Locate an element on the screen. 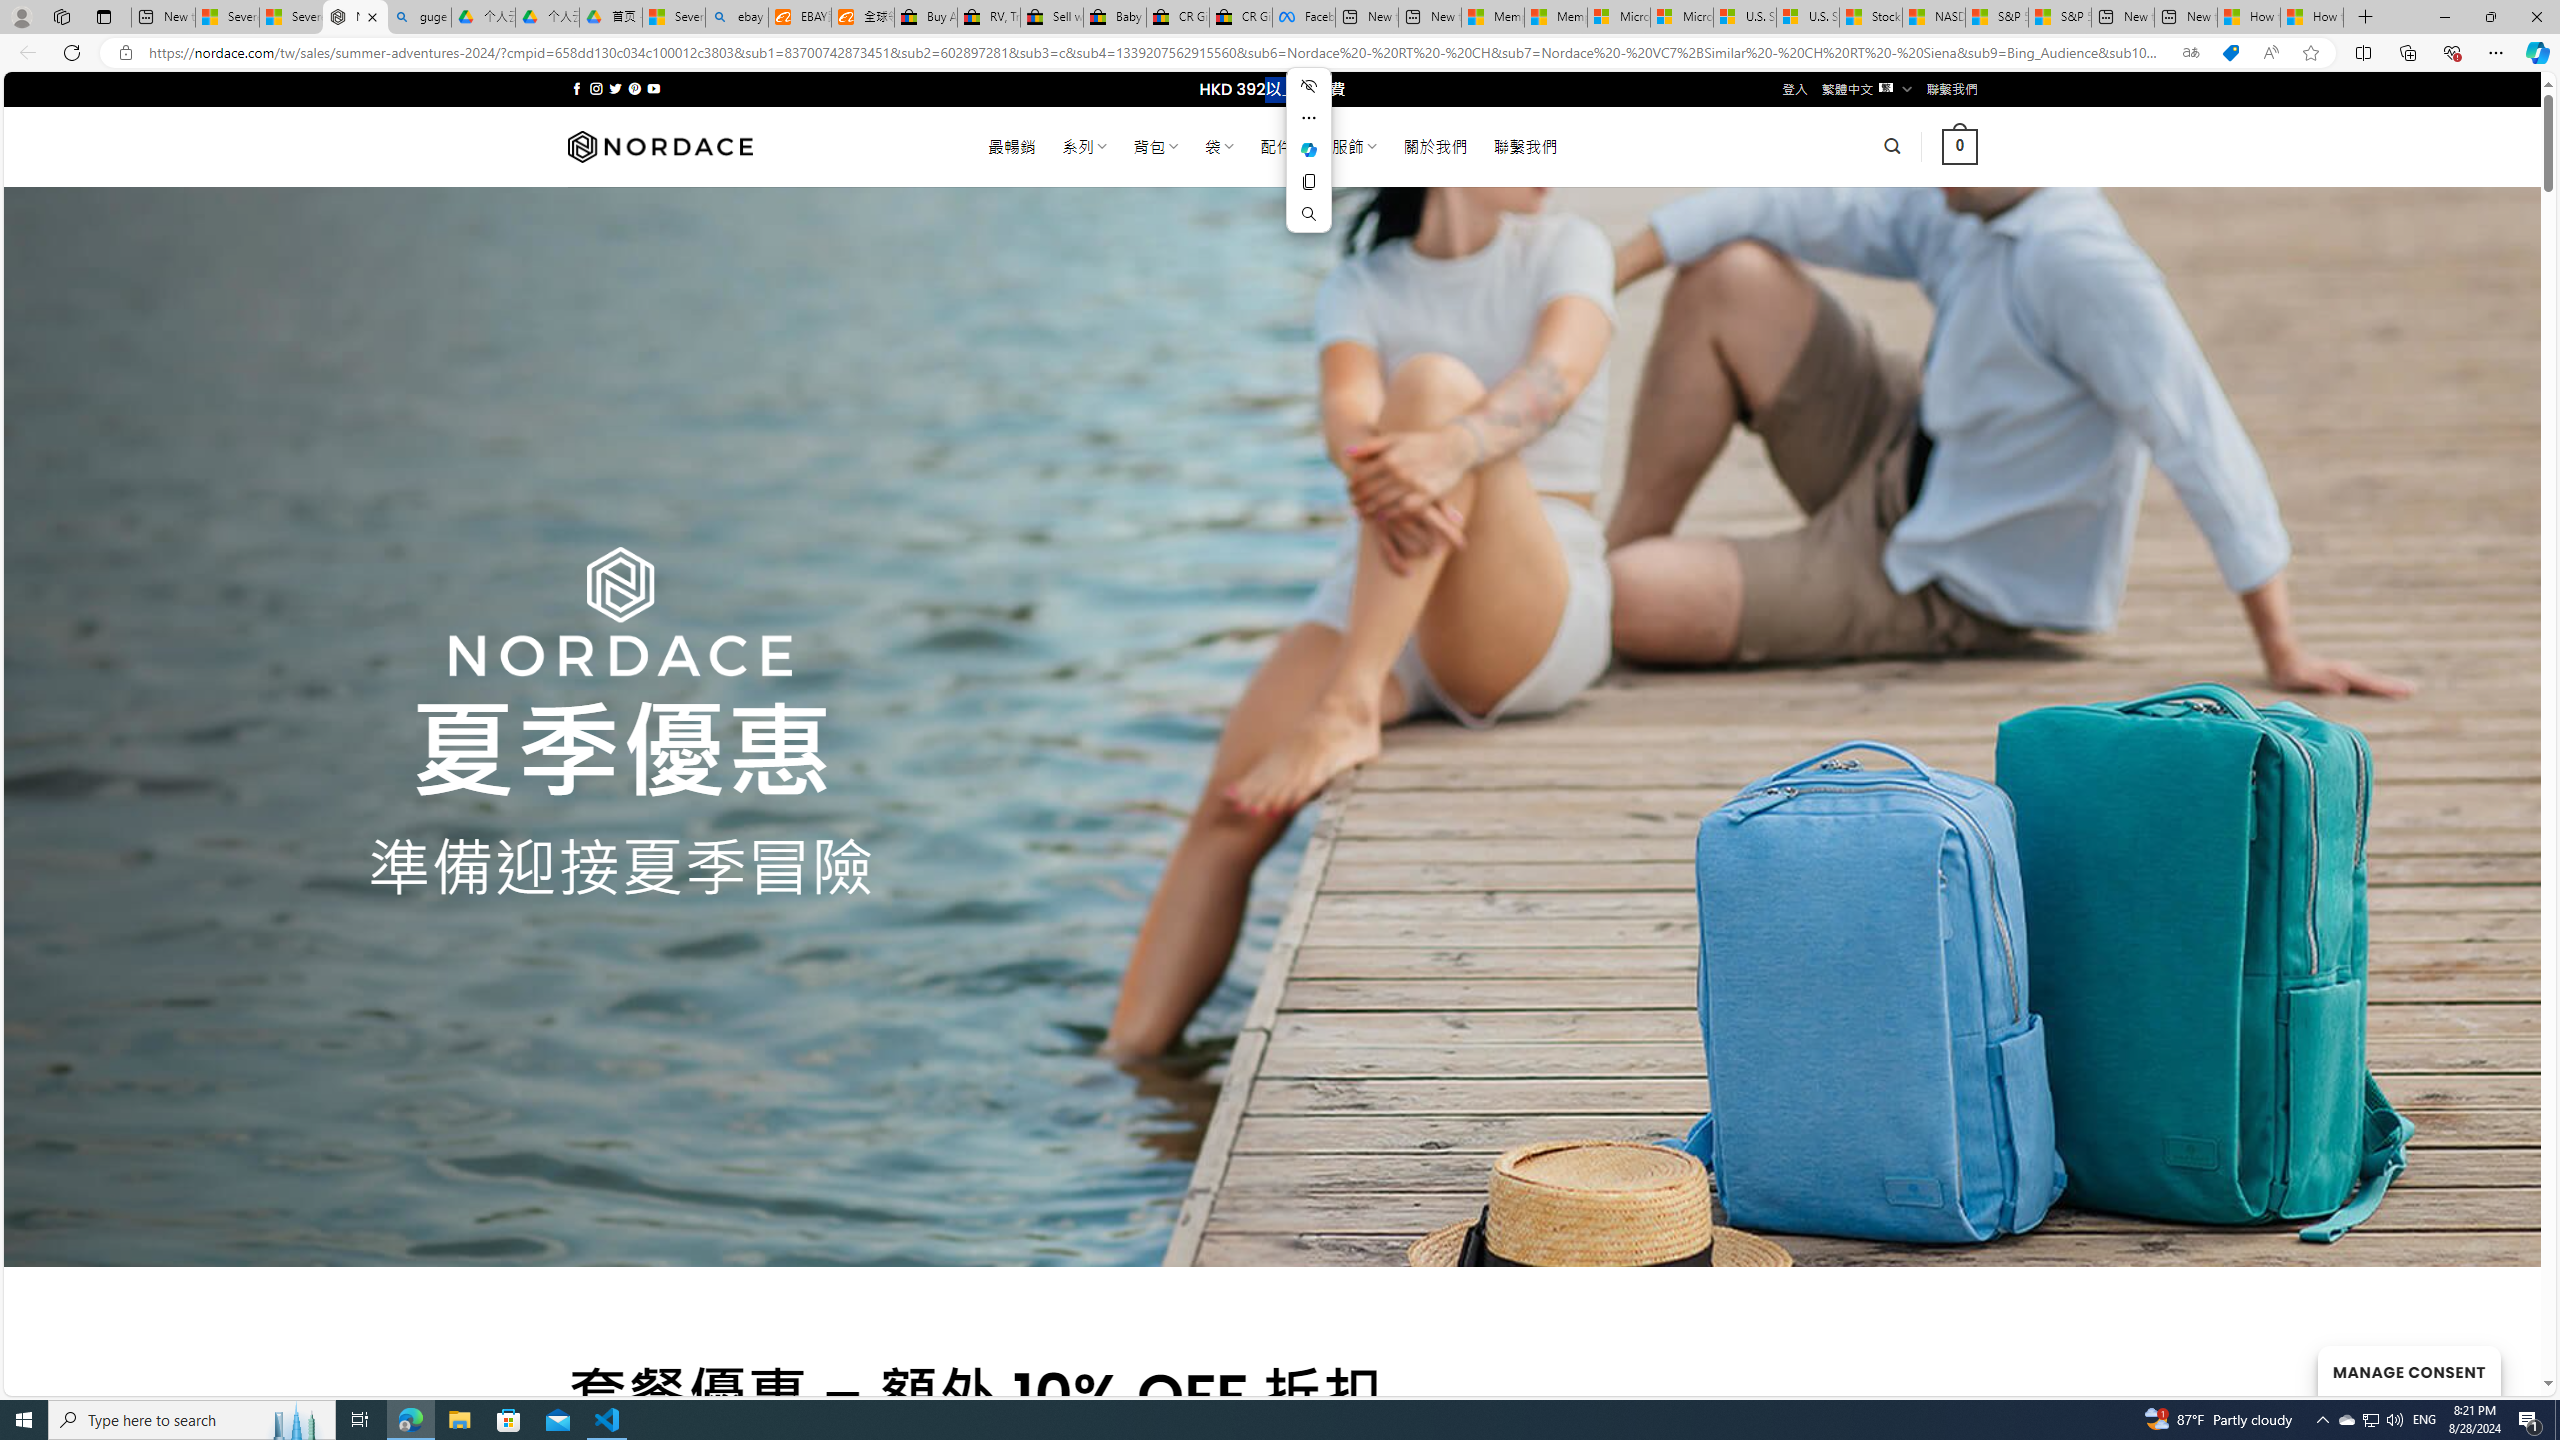 This screenshot has width=2560, height=1440. guge yunpan - Search is located at coordinates (419, 17).